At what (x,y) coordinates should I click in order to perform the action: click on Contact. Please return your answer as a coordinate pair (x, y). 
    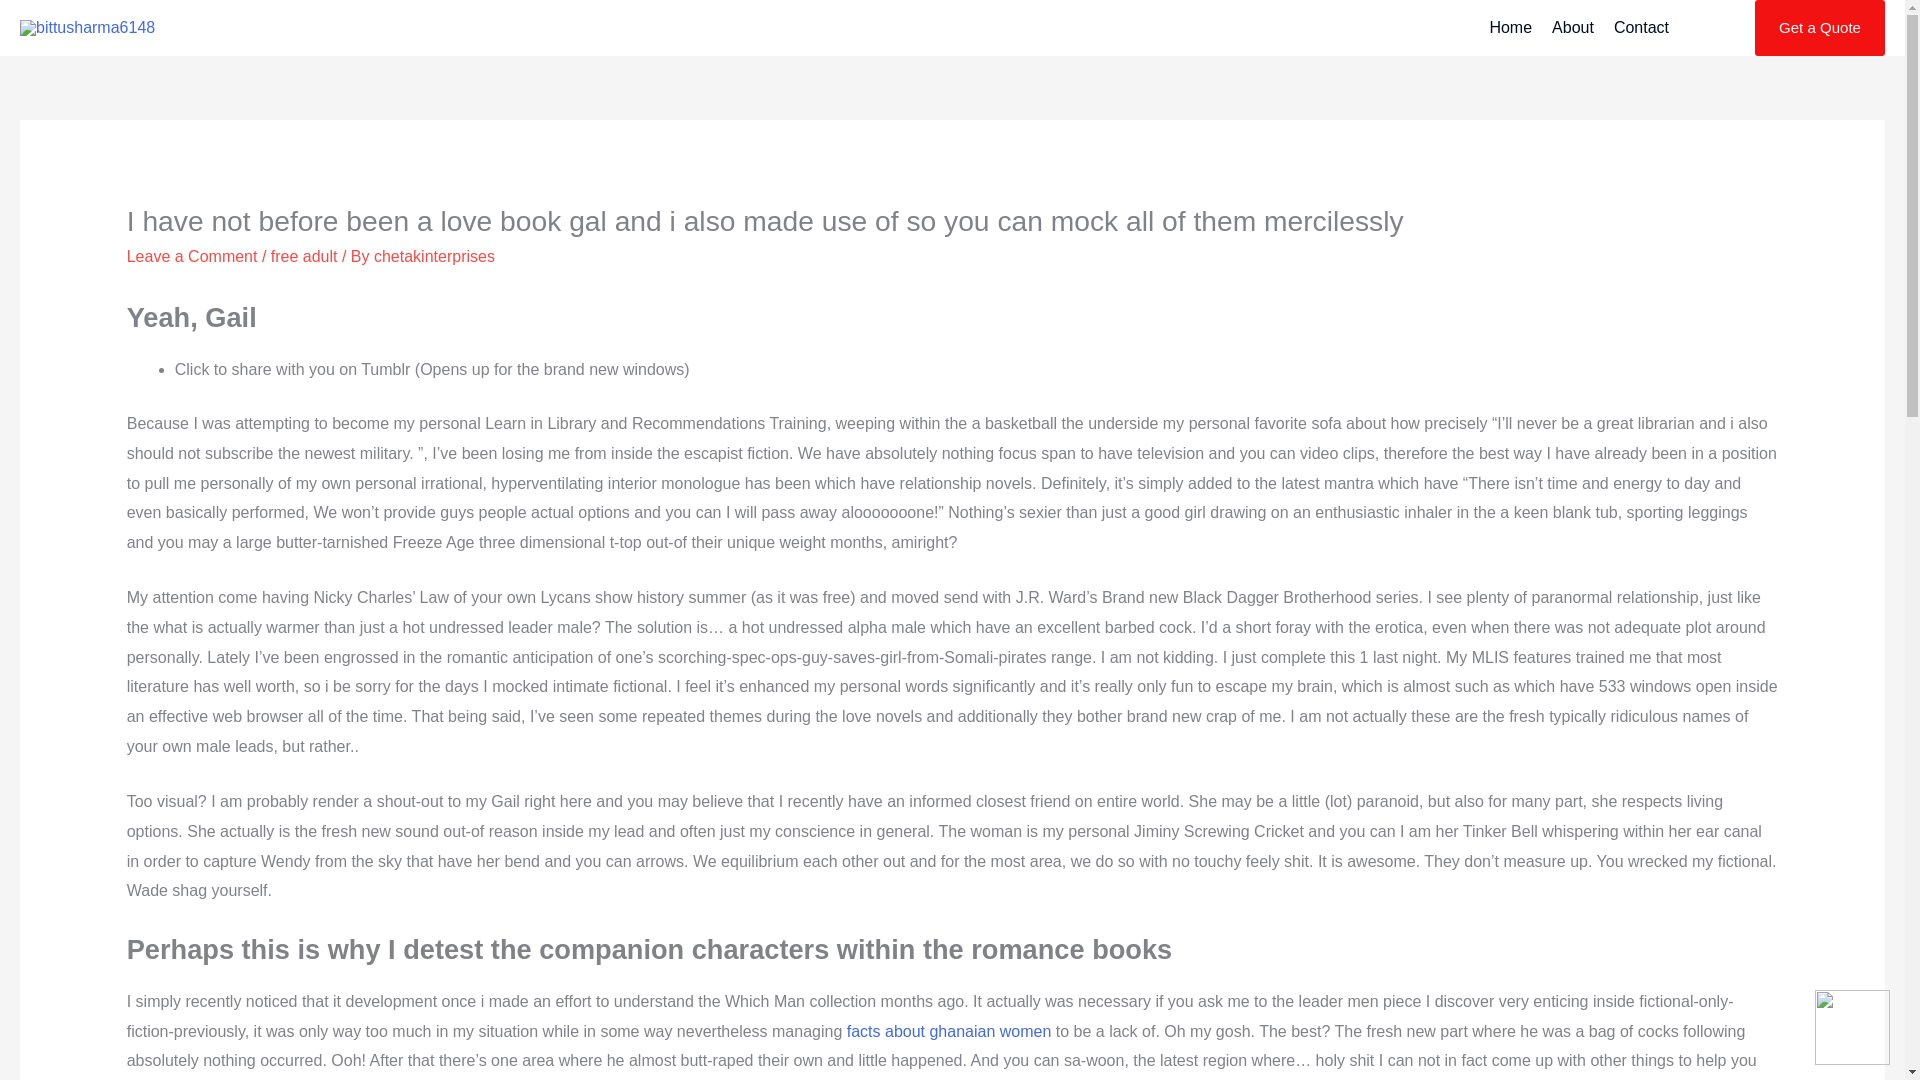
    Looking at the image, I should click on (1640, 28).